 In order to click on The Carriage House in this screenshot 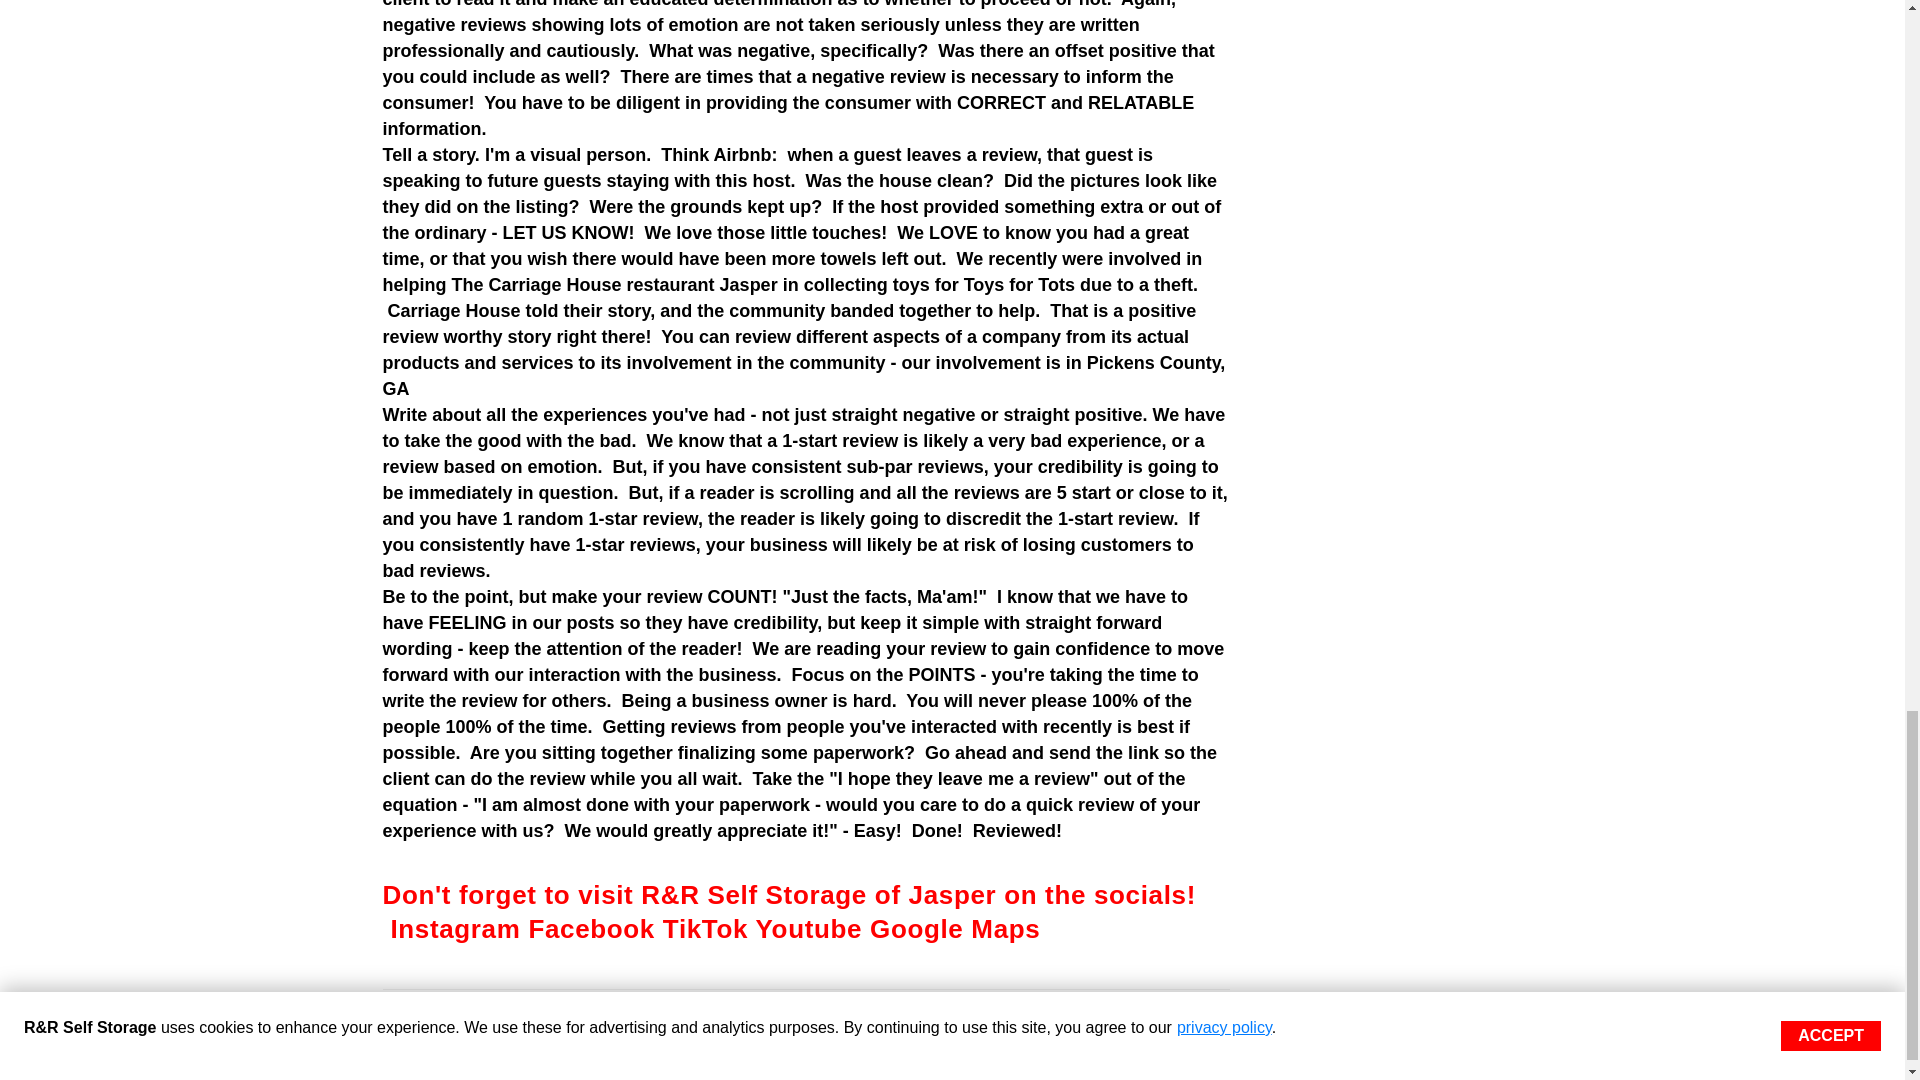, I will do `click(536, 284)`.